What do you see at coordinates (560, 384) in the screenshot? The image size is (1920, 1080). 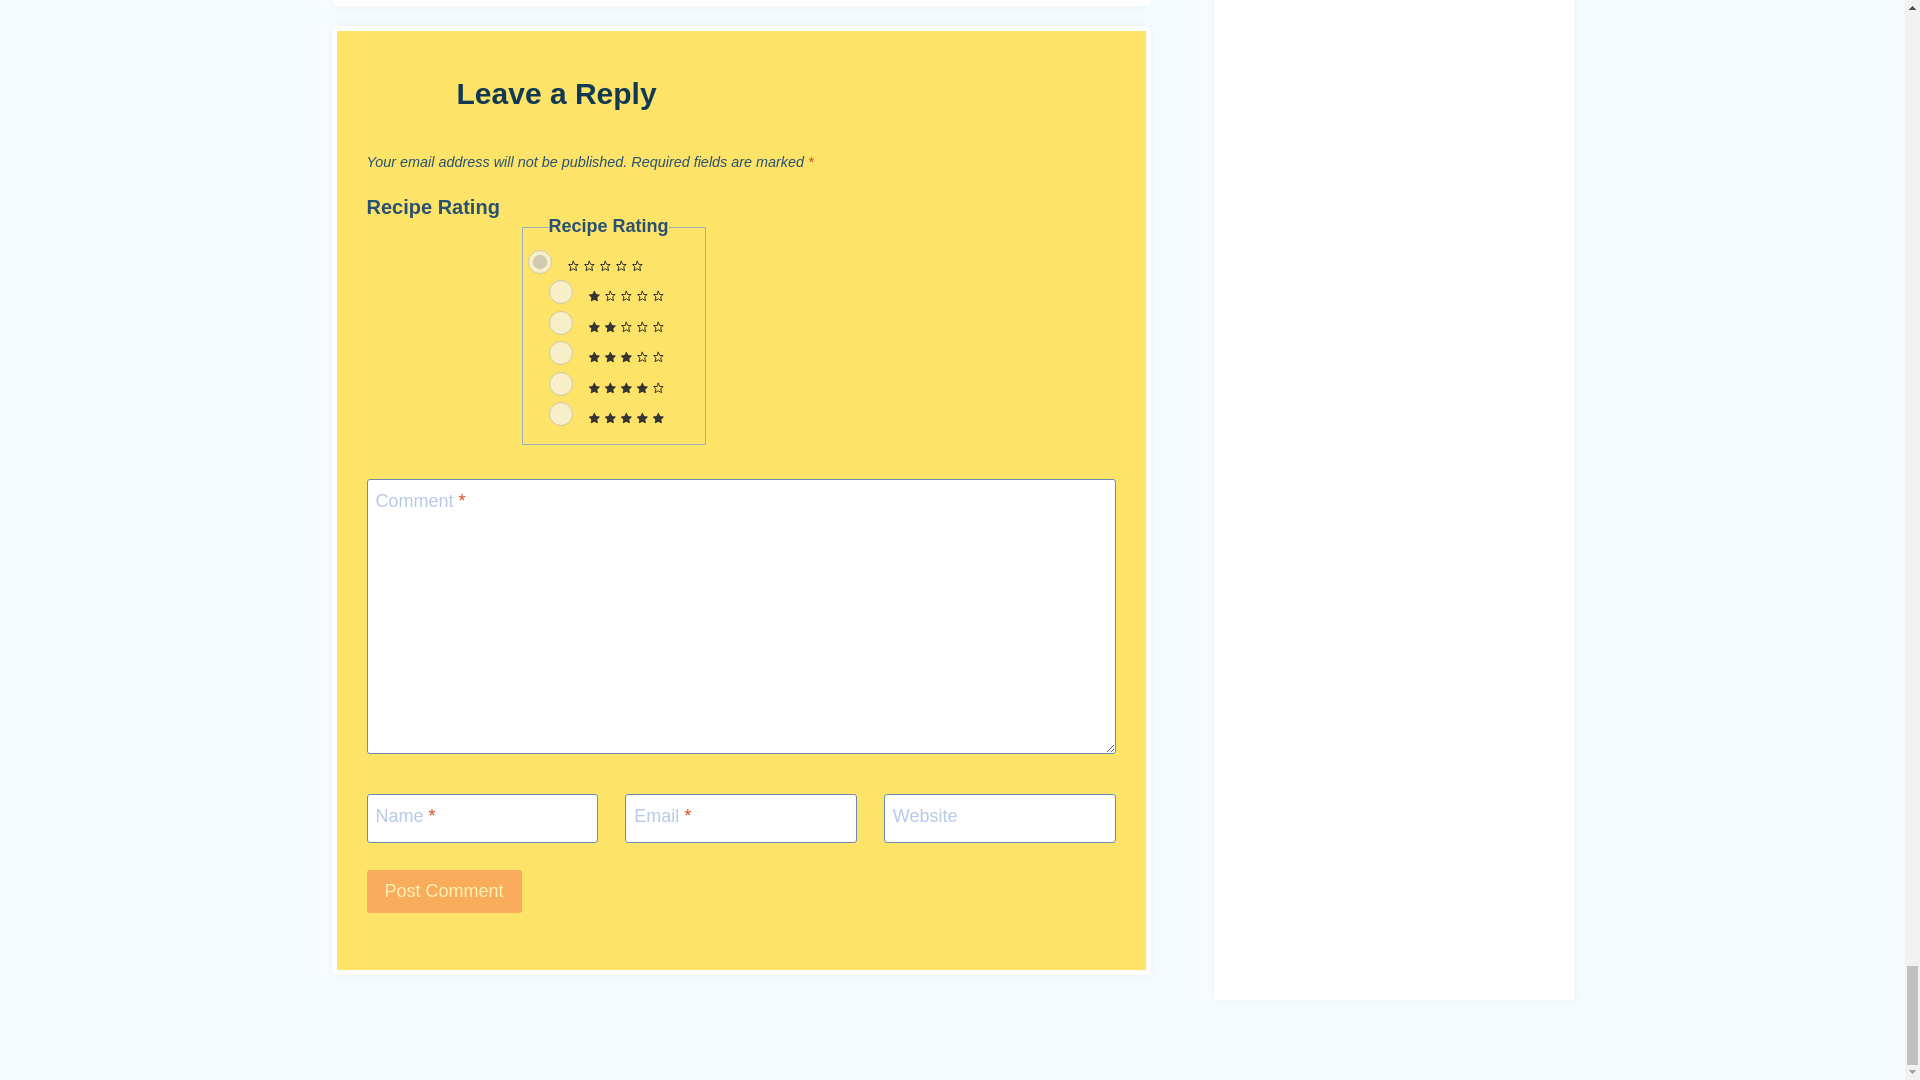 I see `4` at bounding box center [560, 384].